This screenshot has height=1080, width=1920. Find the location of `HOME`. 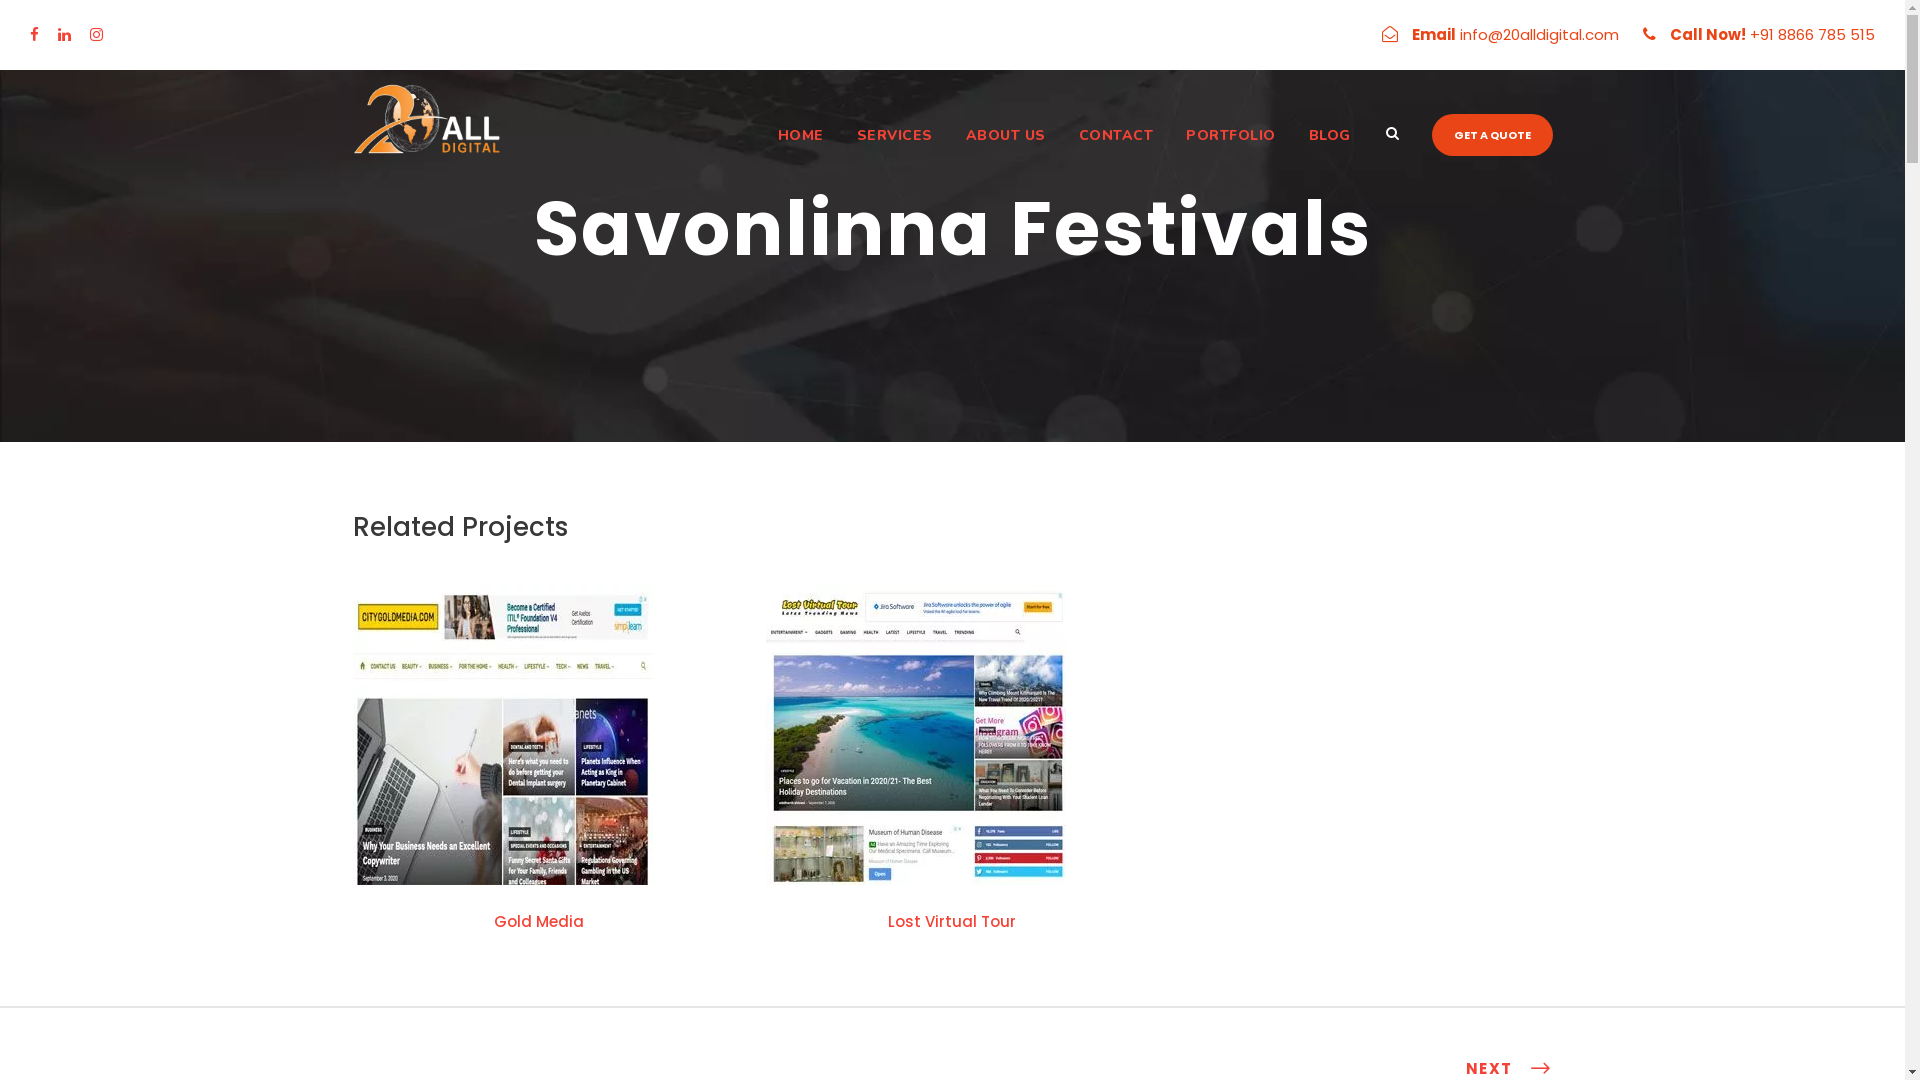

HOME is located at coordinates (792, 154).